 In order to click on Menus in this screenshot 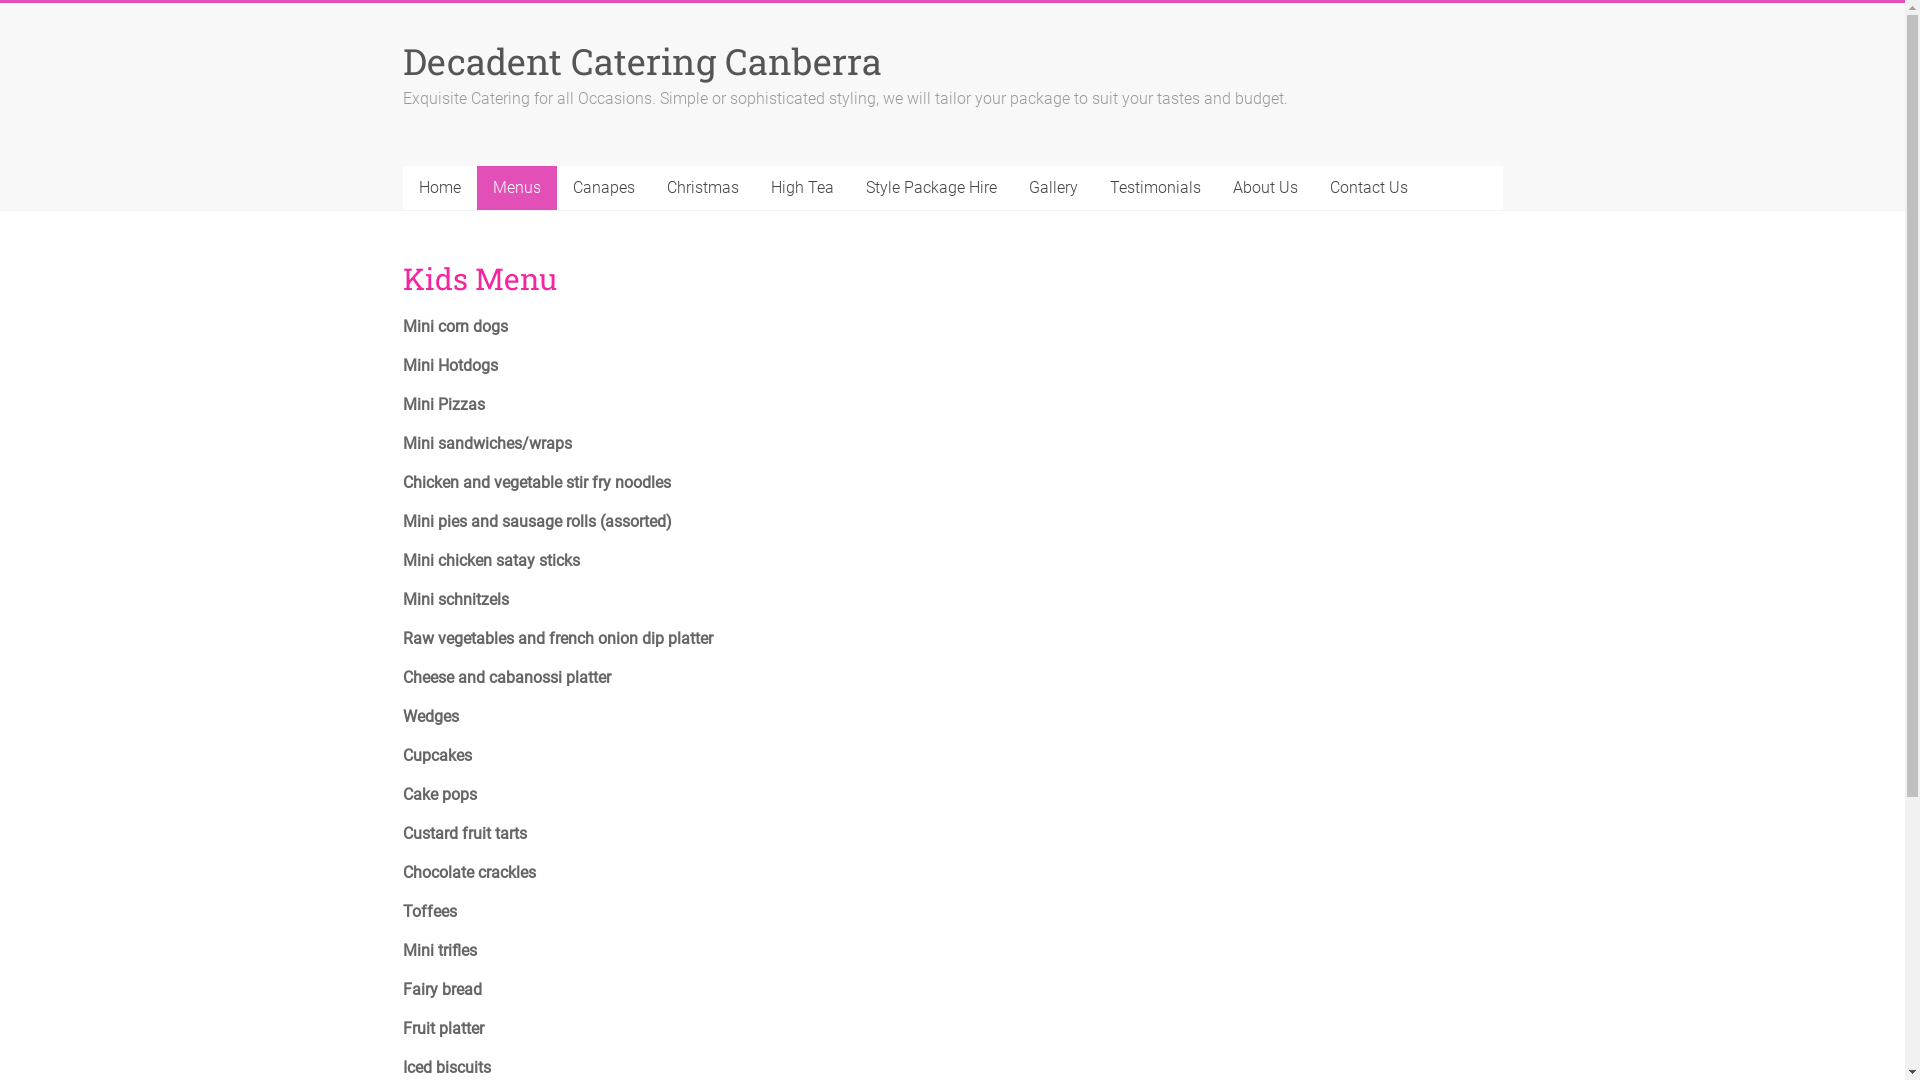, I will do `click(516, 188)`.